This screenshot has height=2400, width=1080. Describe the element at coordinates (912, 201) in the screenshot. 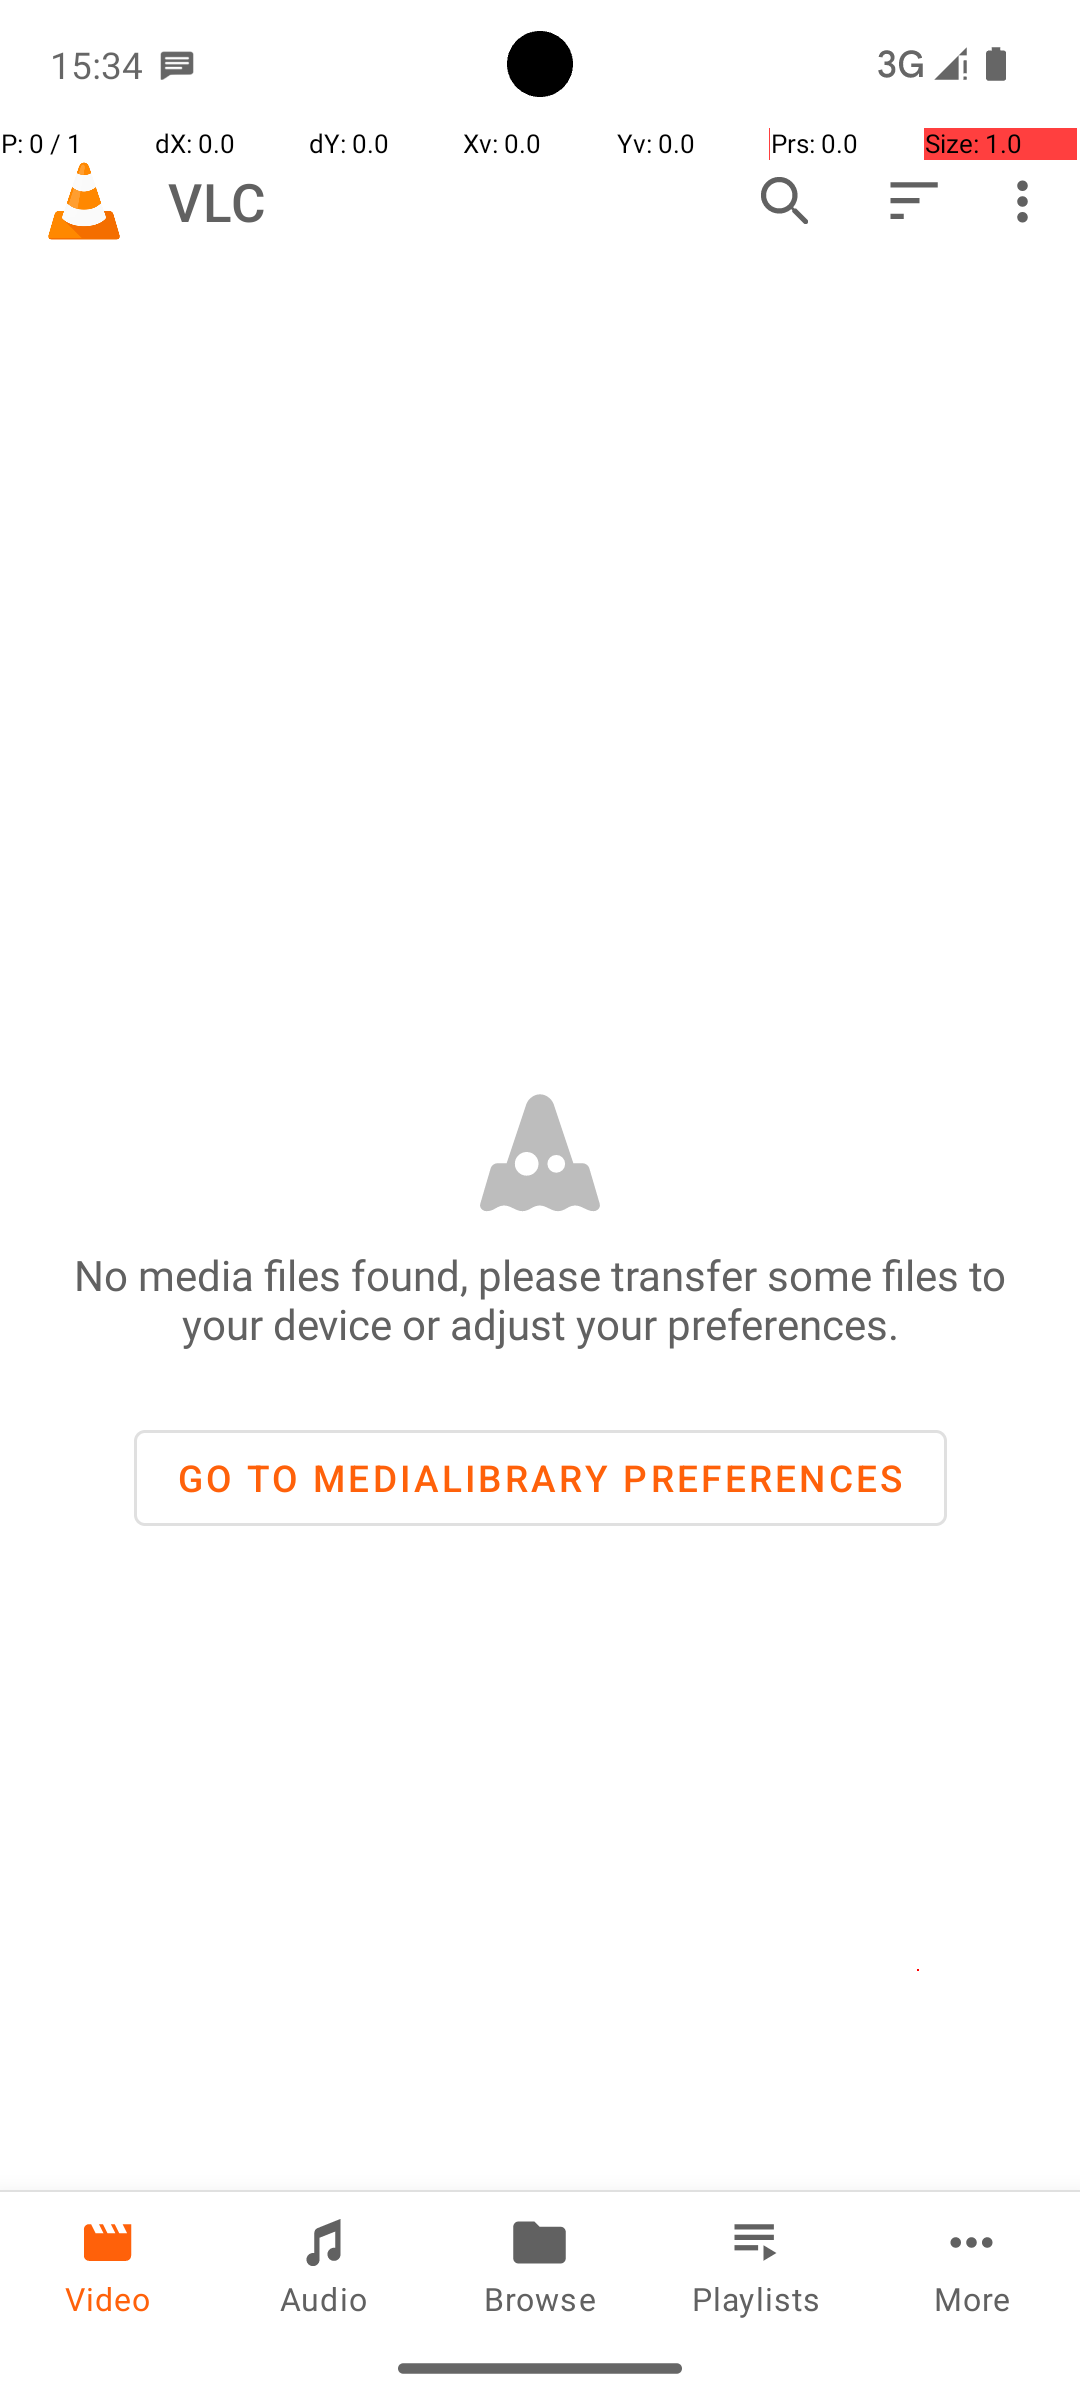

I see `Sort by…` at that location.